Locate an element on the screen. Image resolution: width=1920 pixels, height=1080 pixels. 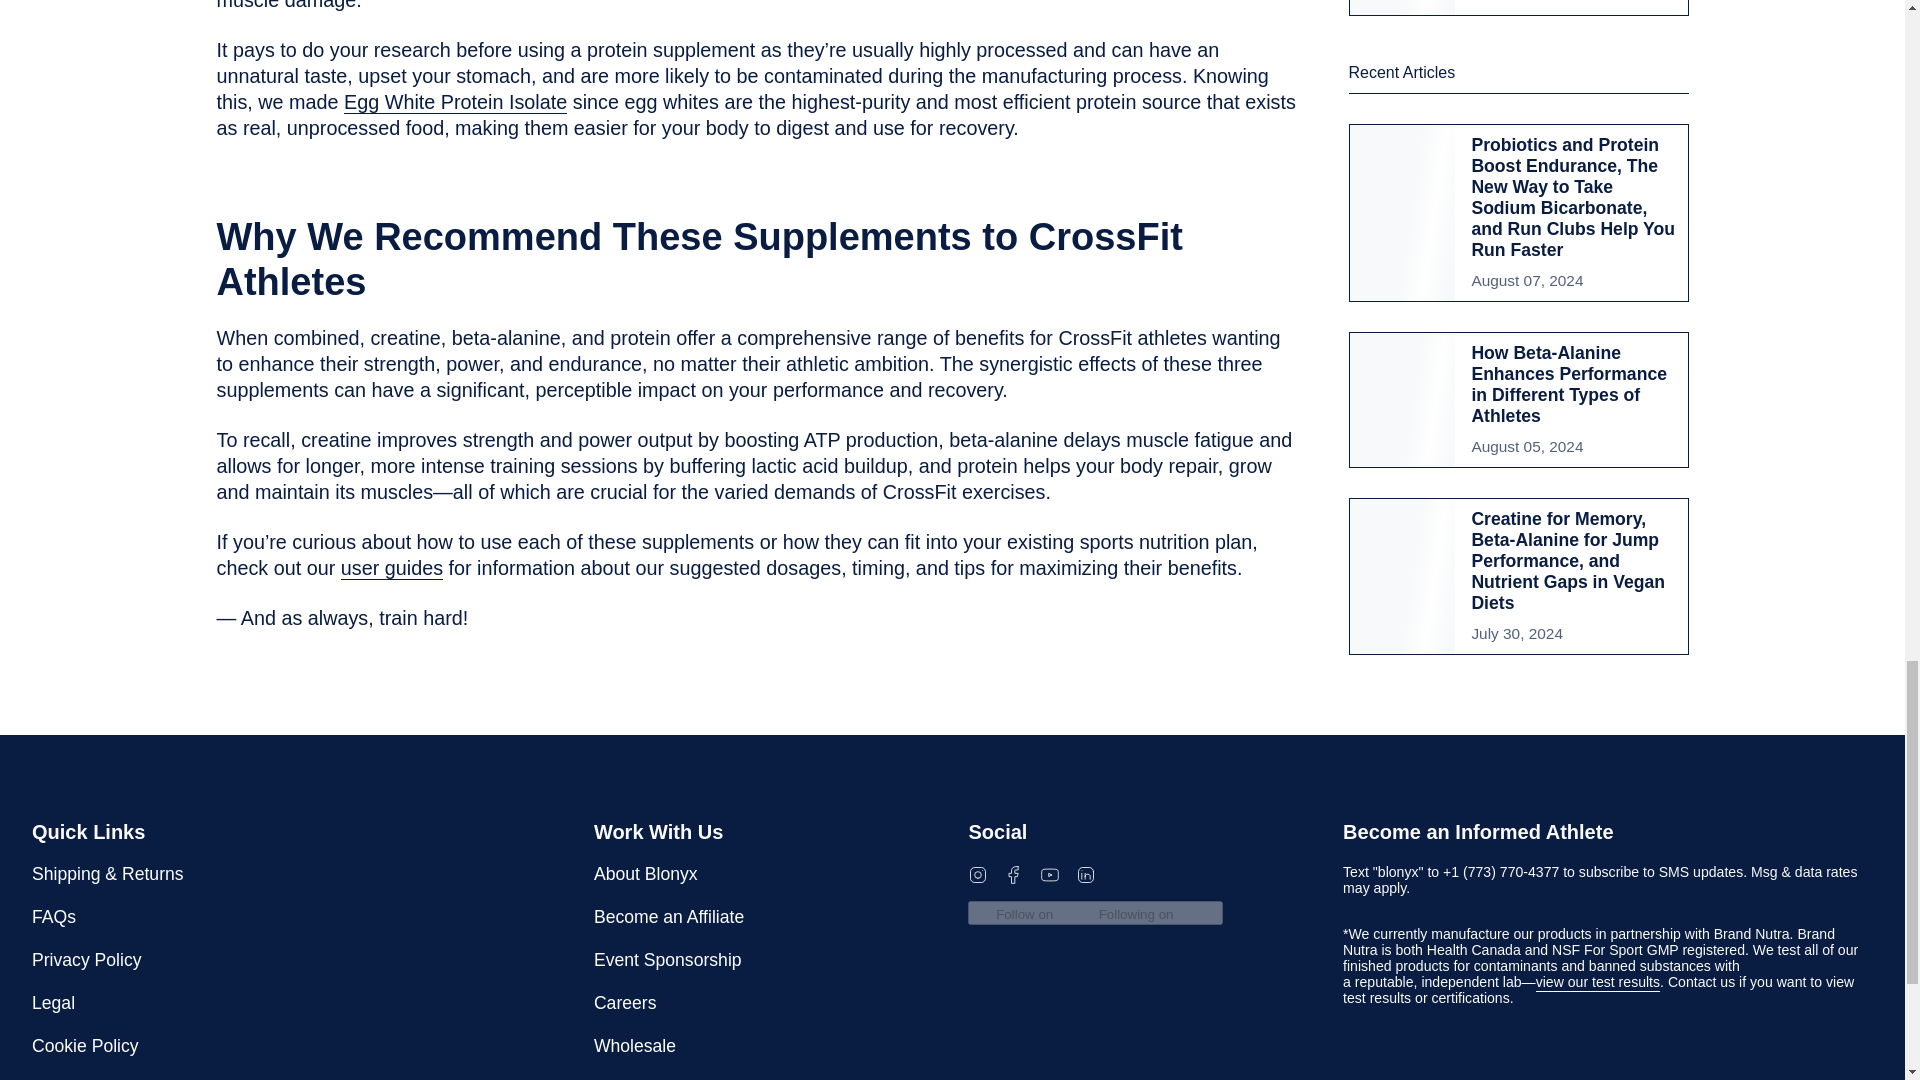
Blonyx on Instagram is located at coordinates (978, 874).